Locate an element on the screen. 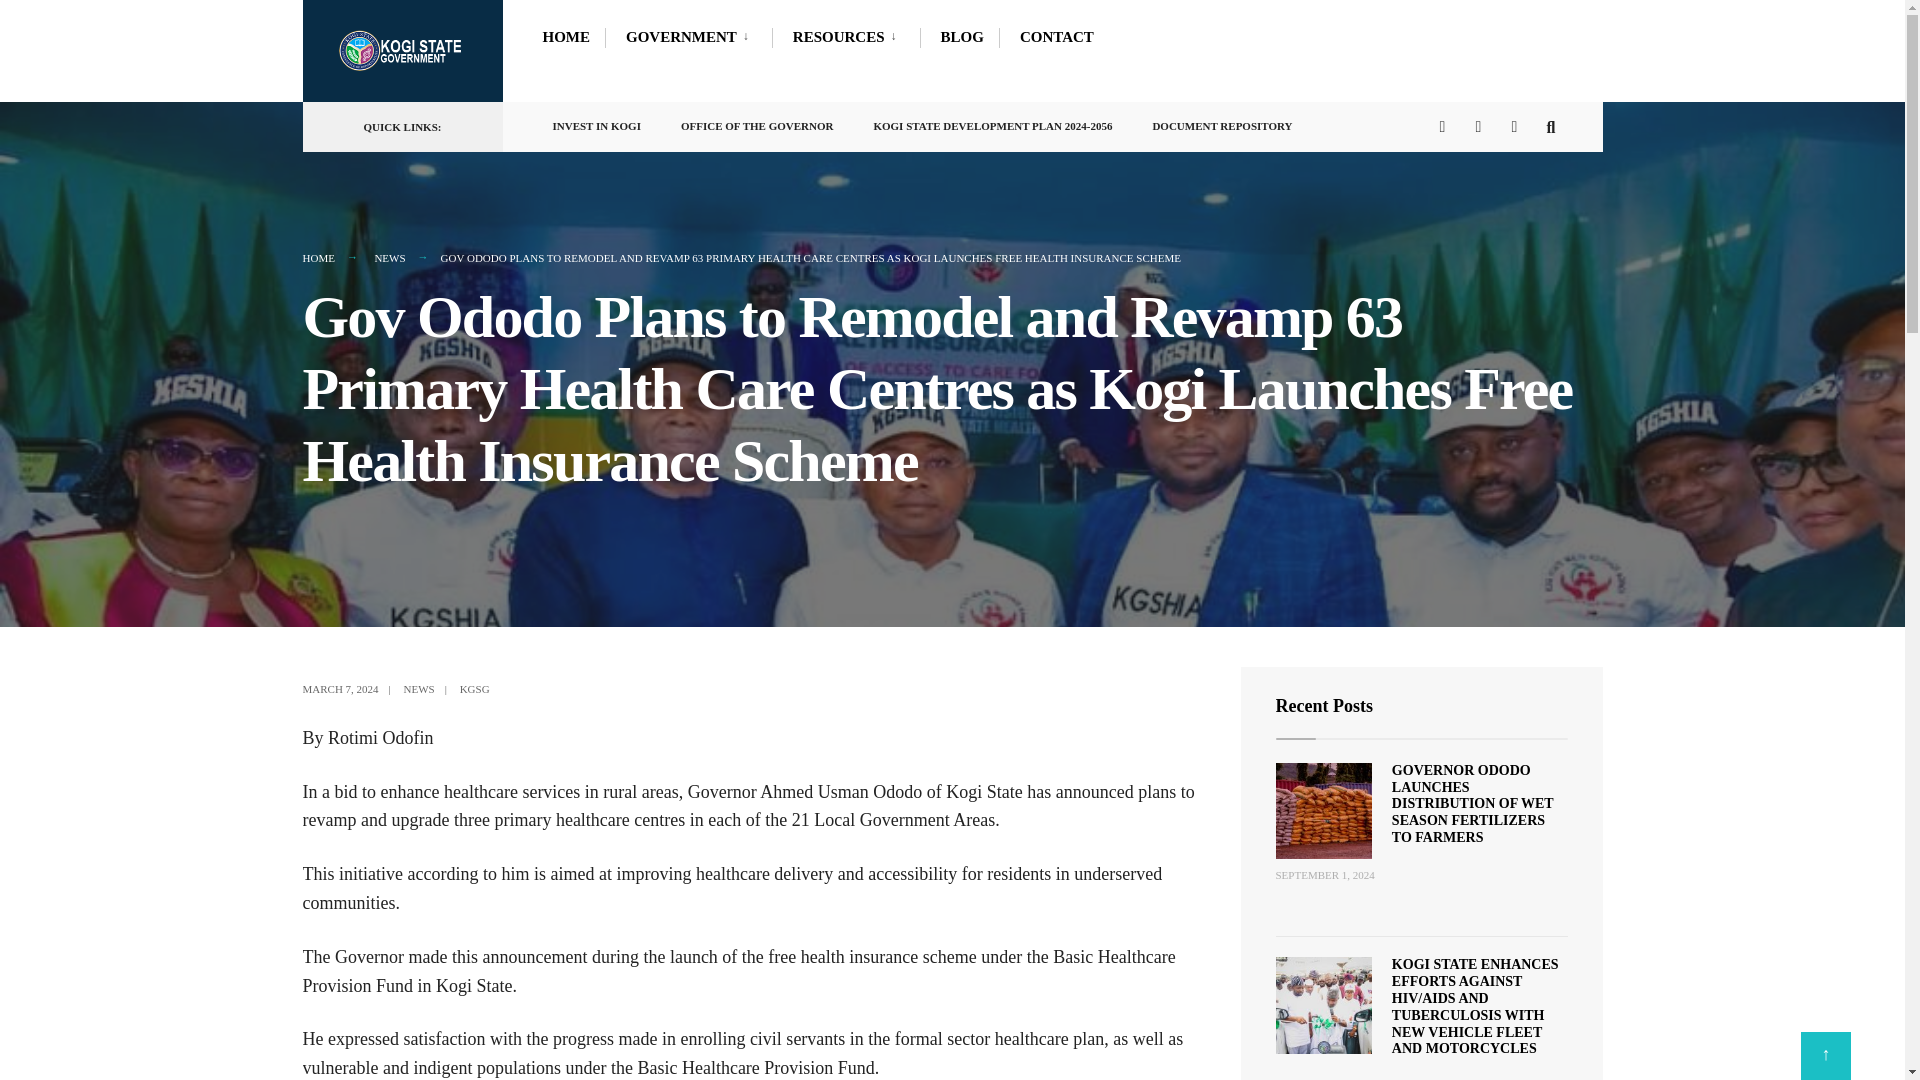 This screenshot has width=1920, height=1080. Skip to content is located at coordinates (312, 4).